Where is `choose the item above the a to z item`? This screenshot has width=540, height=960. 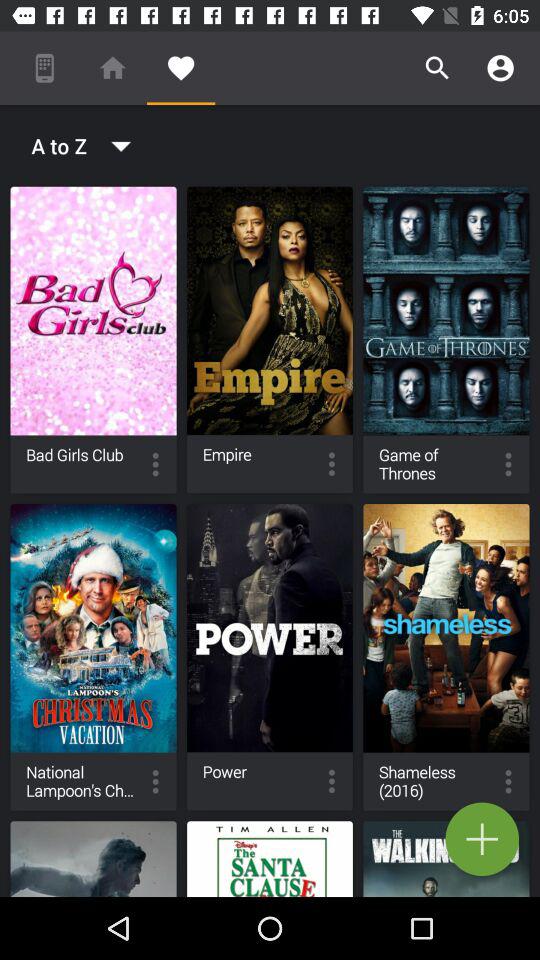
choose the item above the a to z item is located at coordinates (180, 68).